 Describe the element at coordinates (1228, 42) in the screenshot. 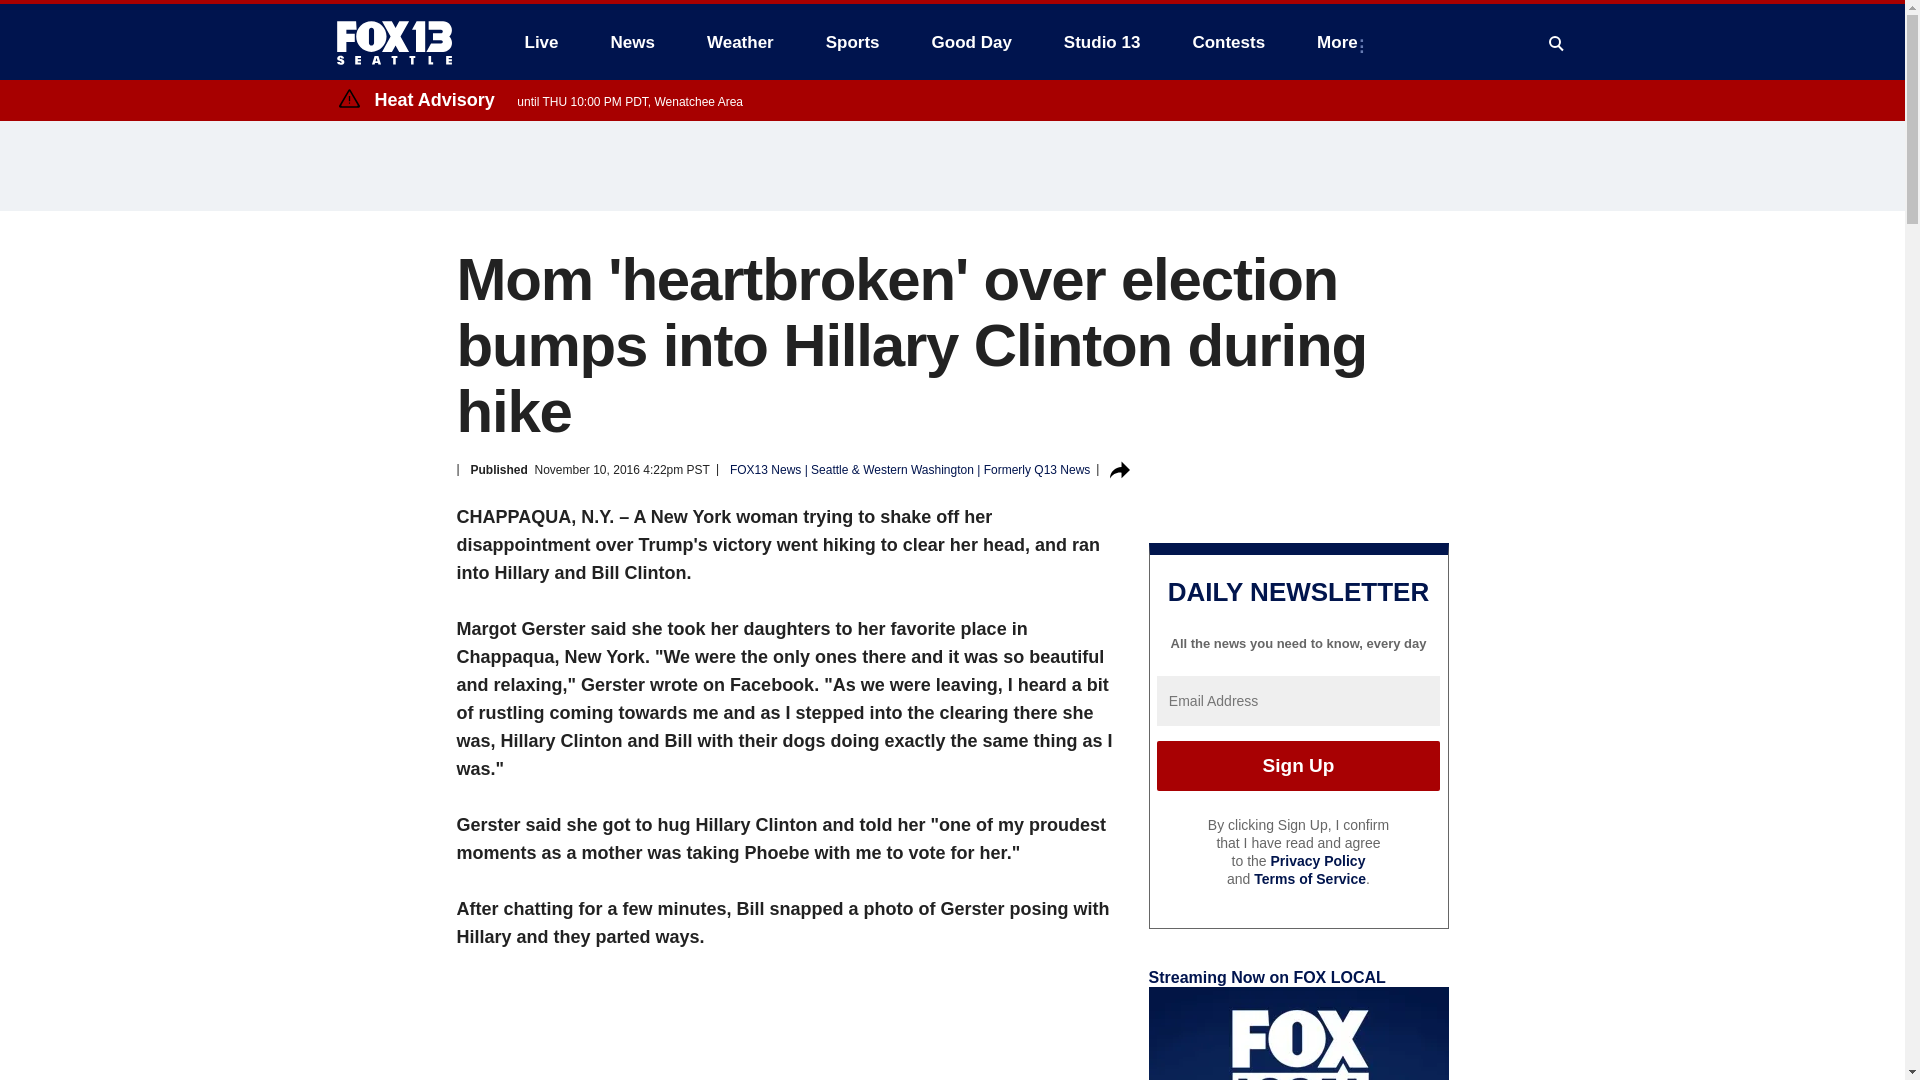

I see `Contests` at that location.